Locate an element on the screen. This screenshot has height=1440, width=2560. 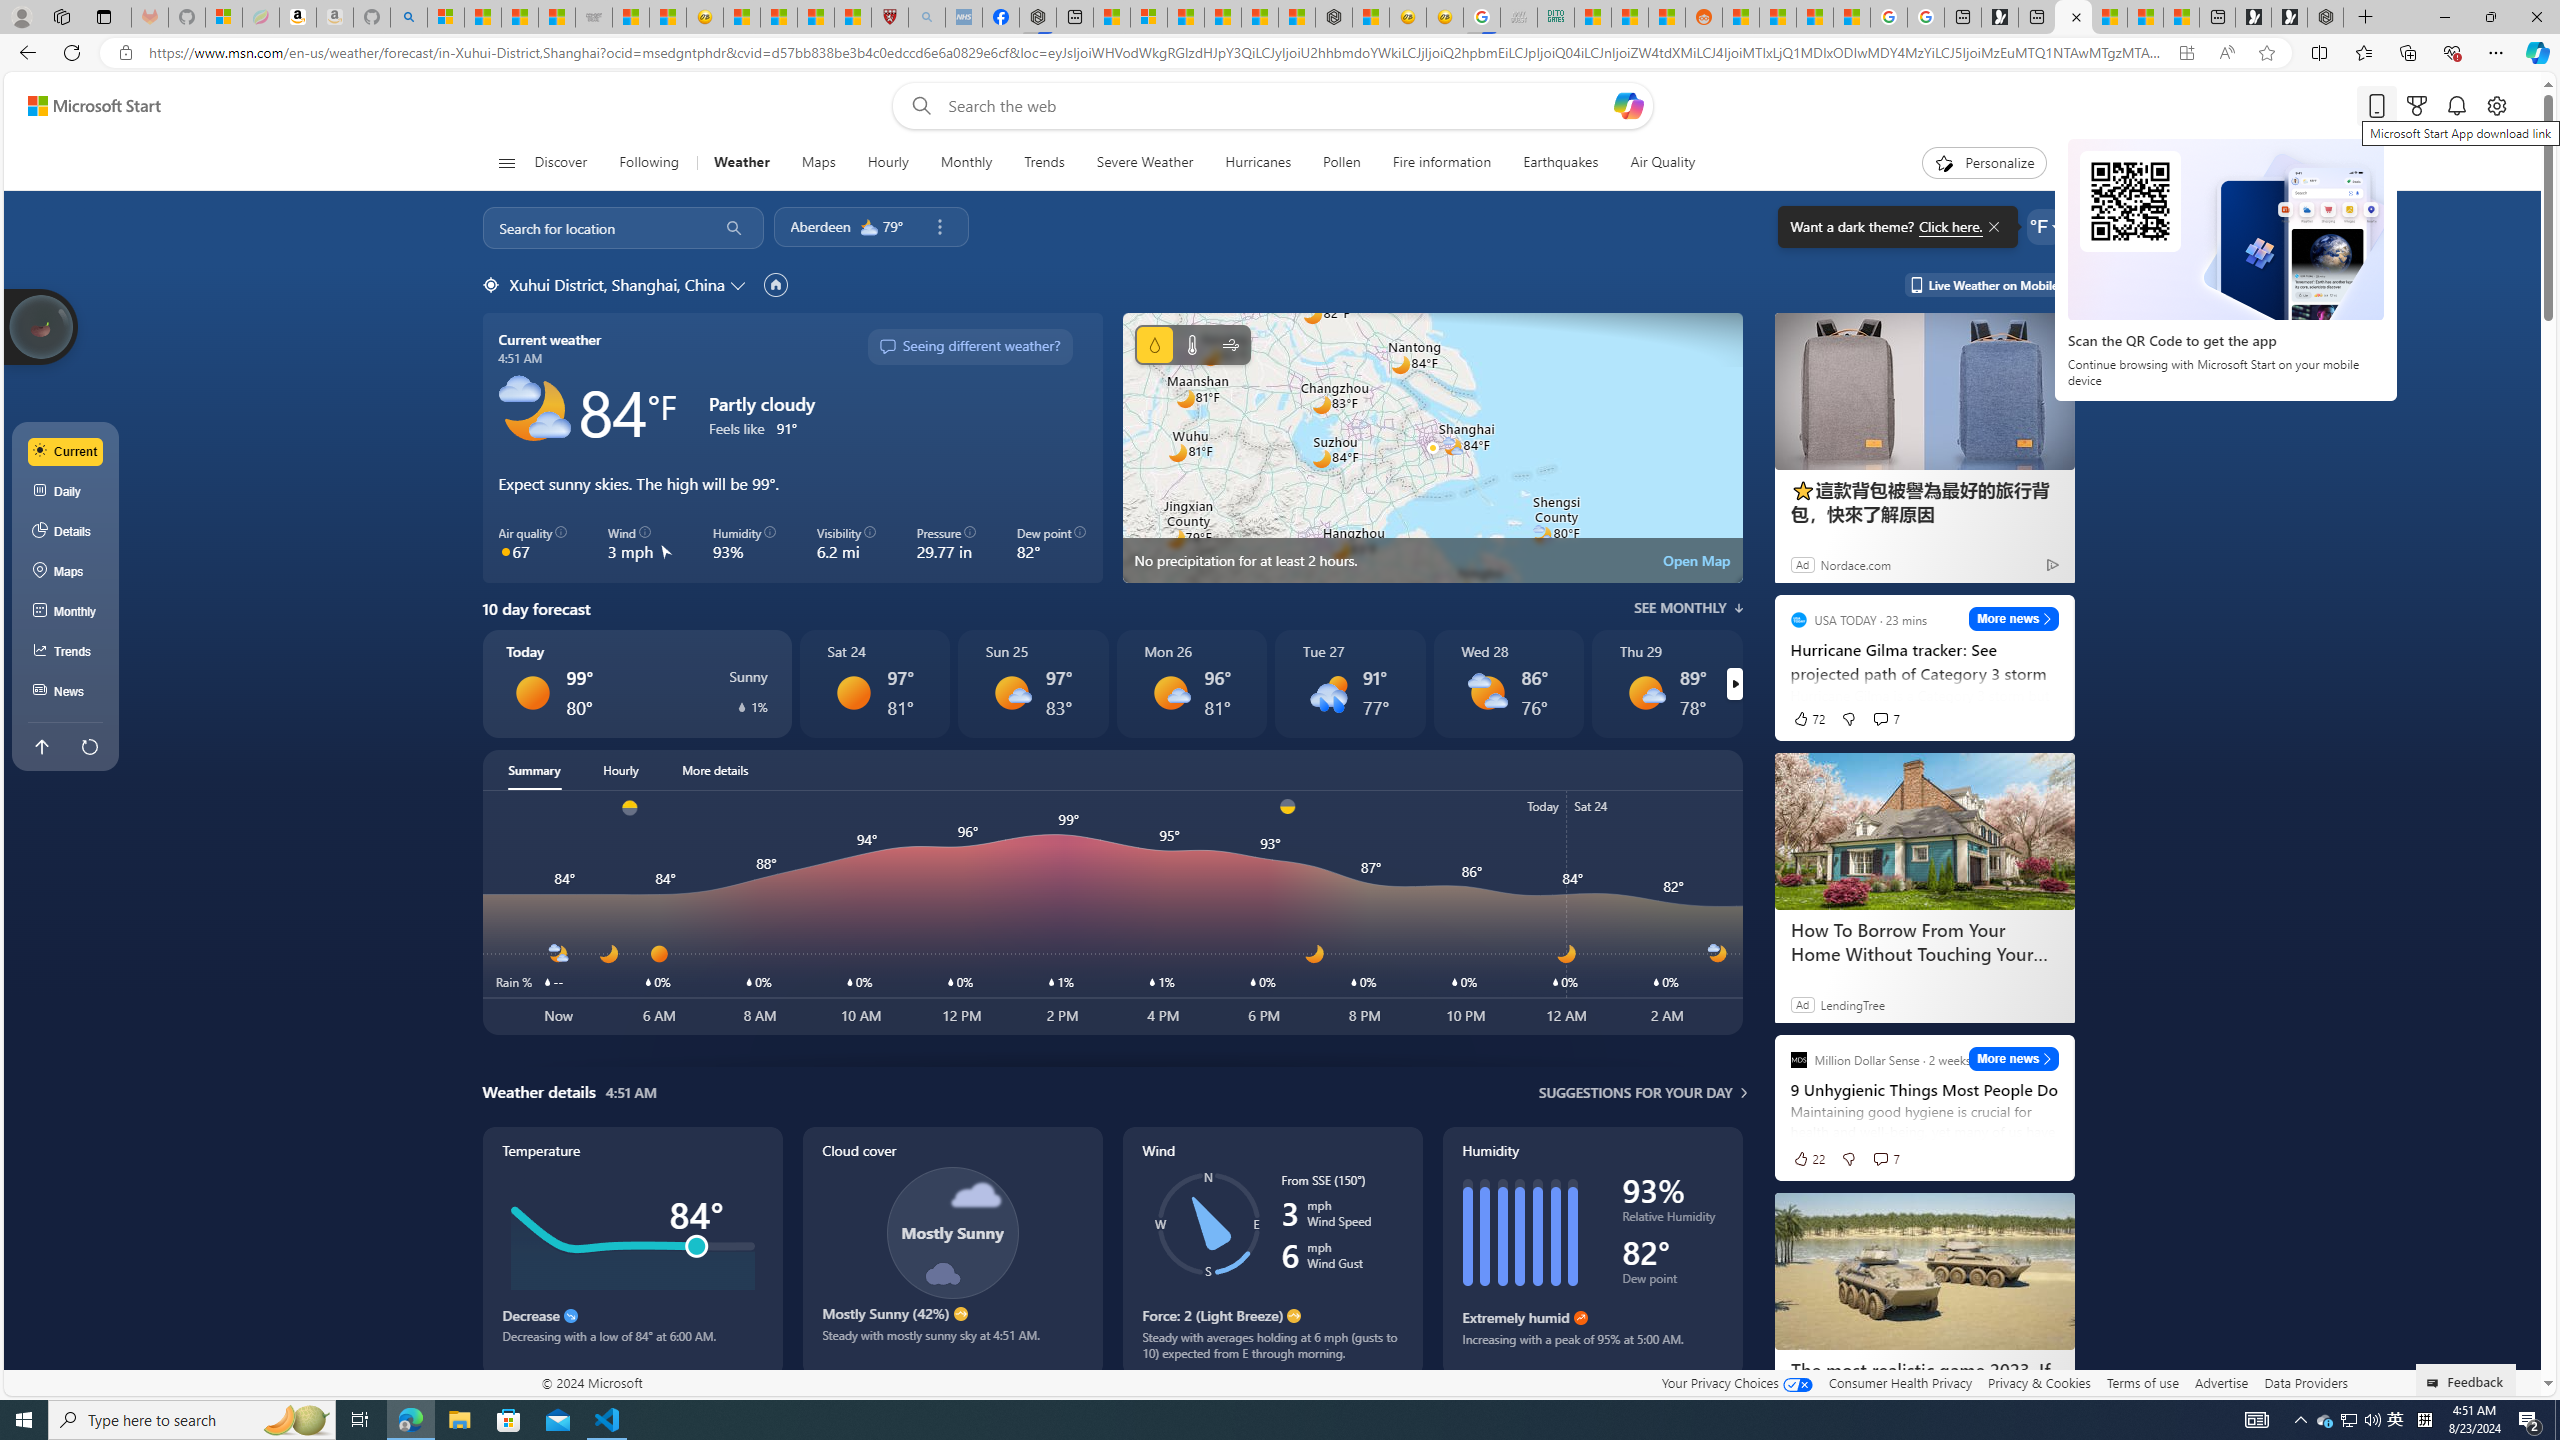
Data Providers is located at coordinates (2305, 1382).